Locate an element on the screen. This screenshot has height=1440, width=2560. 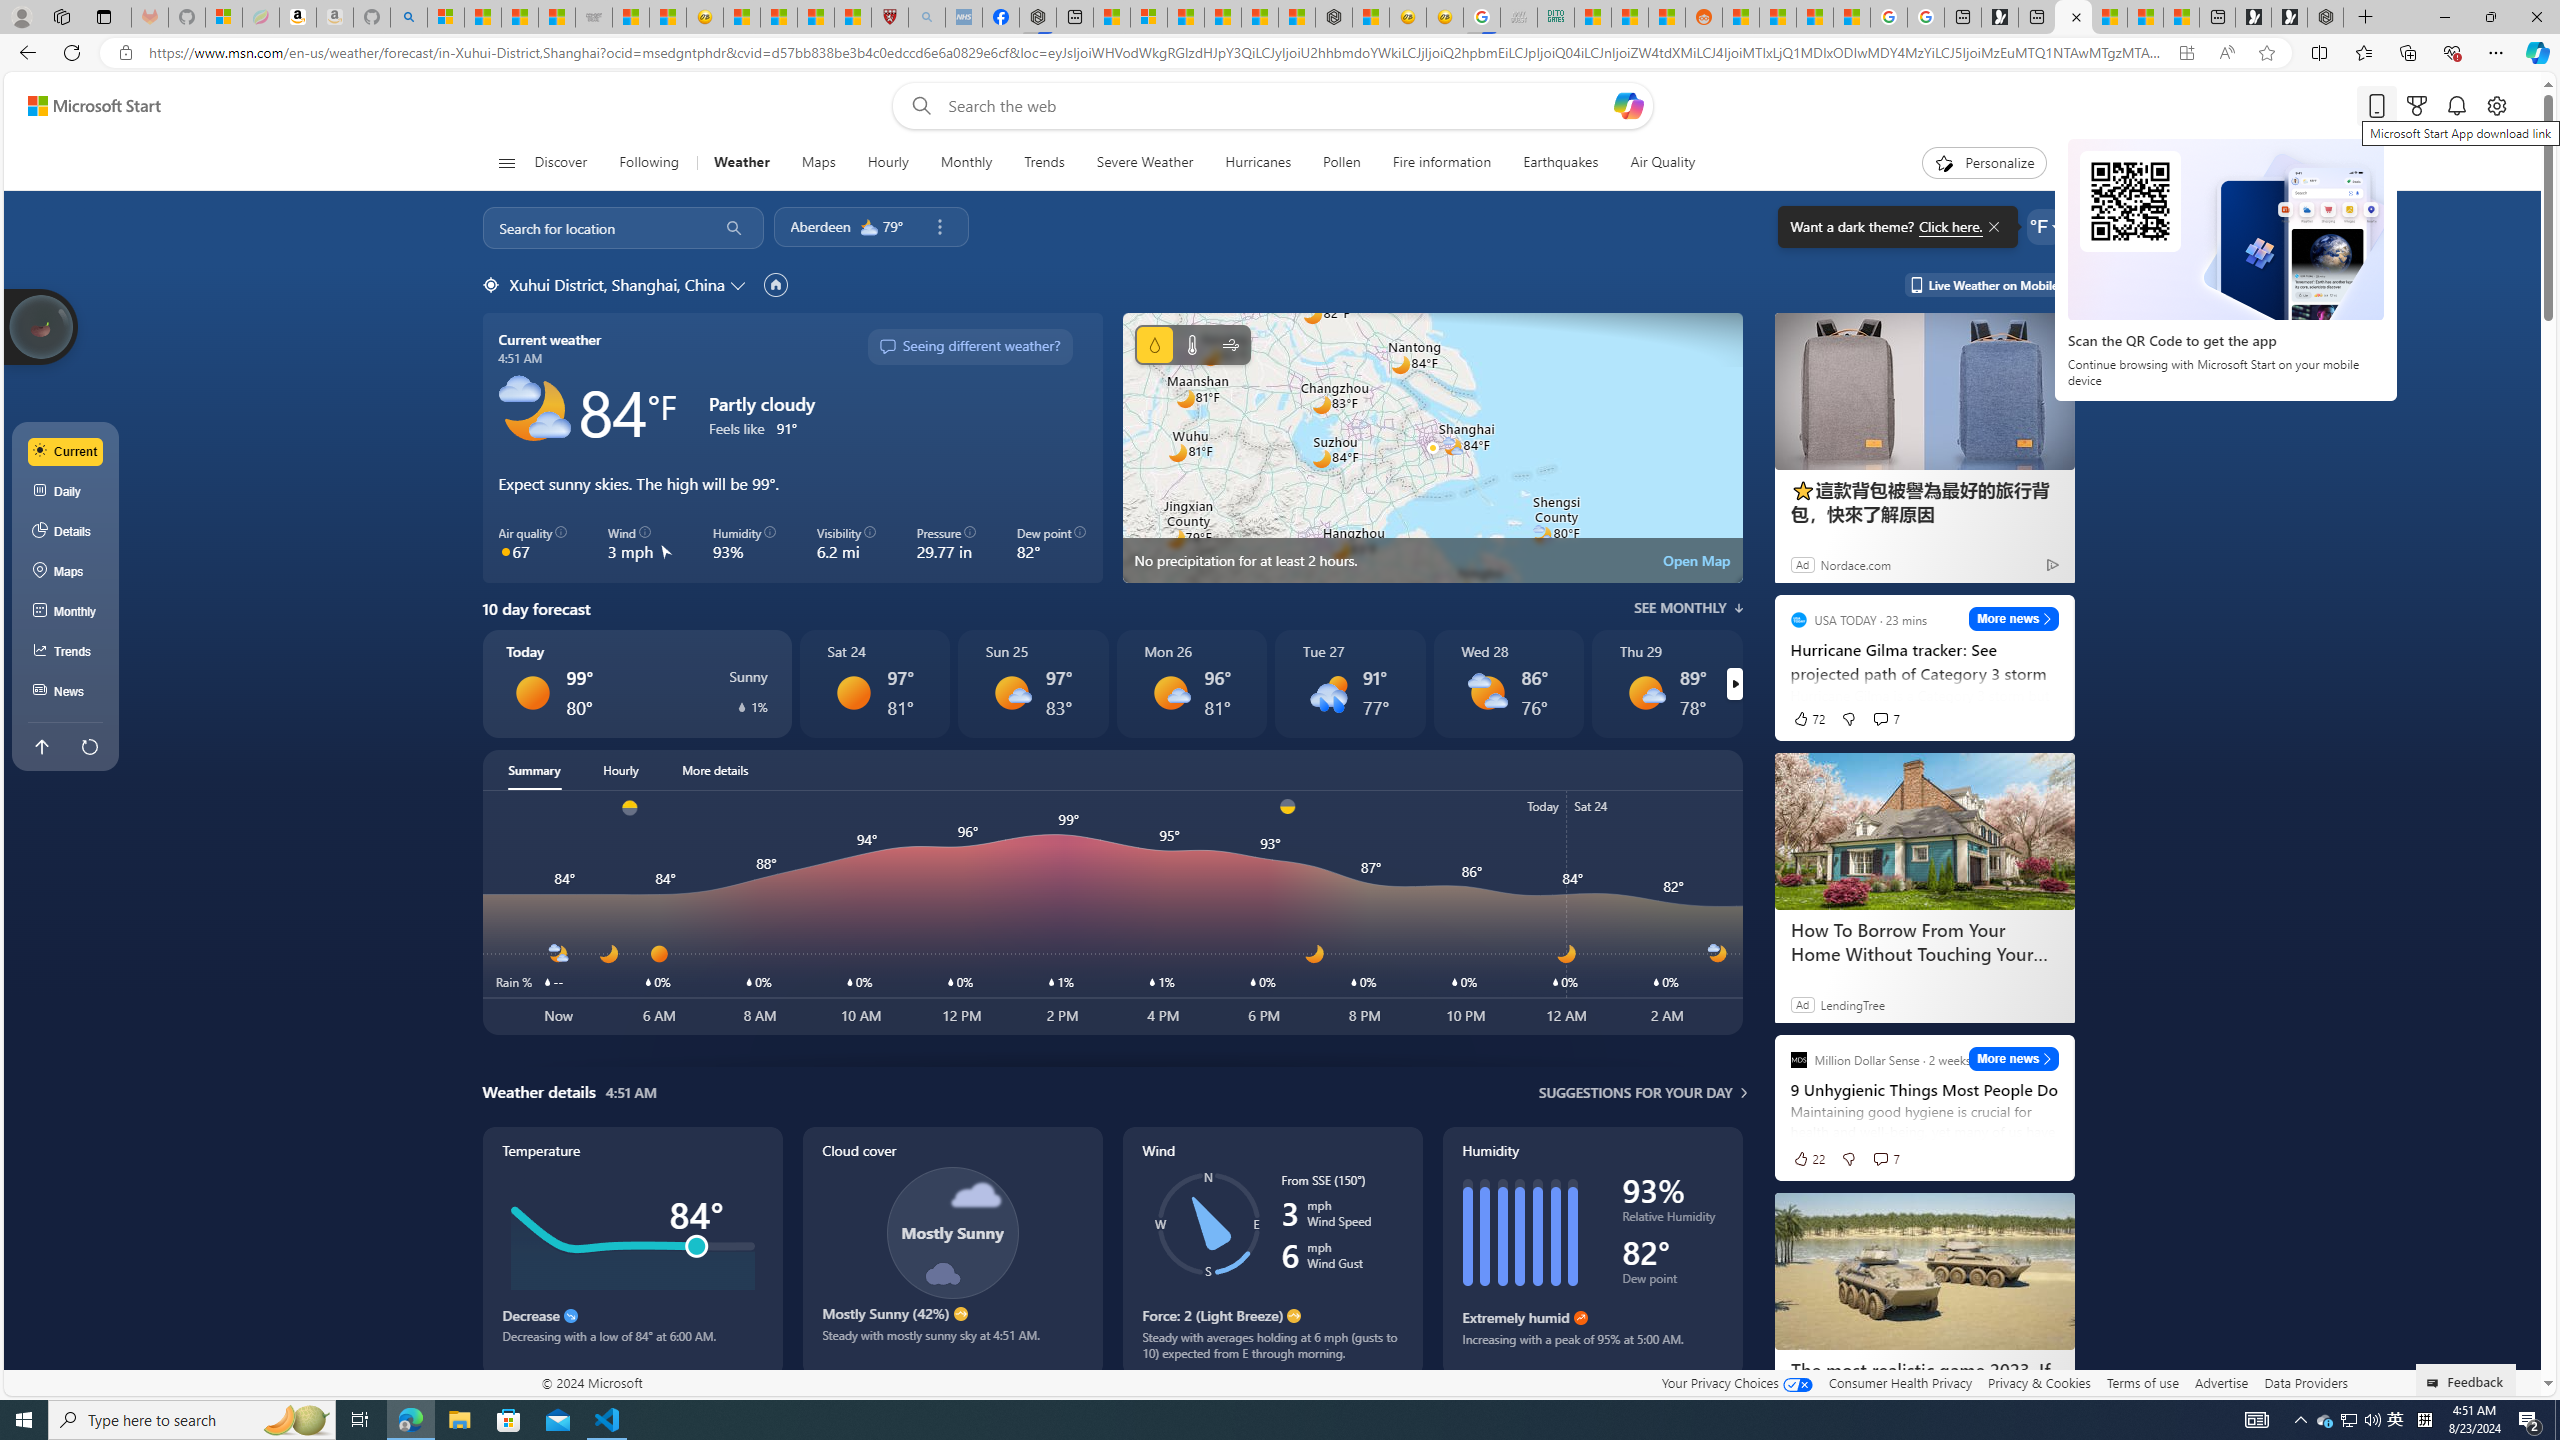
Data Providers is located at coordinates (2305, 1382).